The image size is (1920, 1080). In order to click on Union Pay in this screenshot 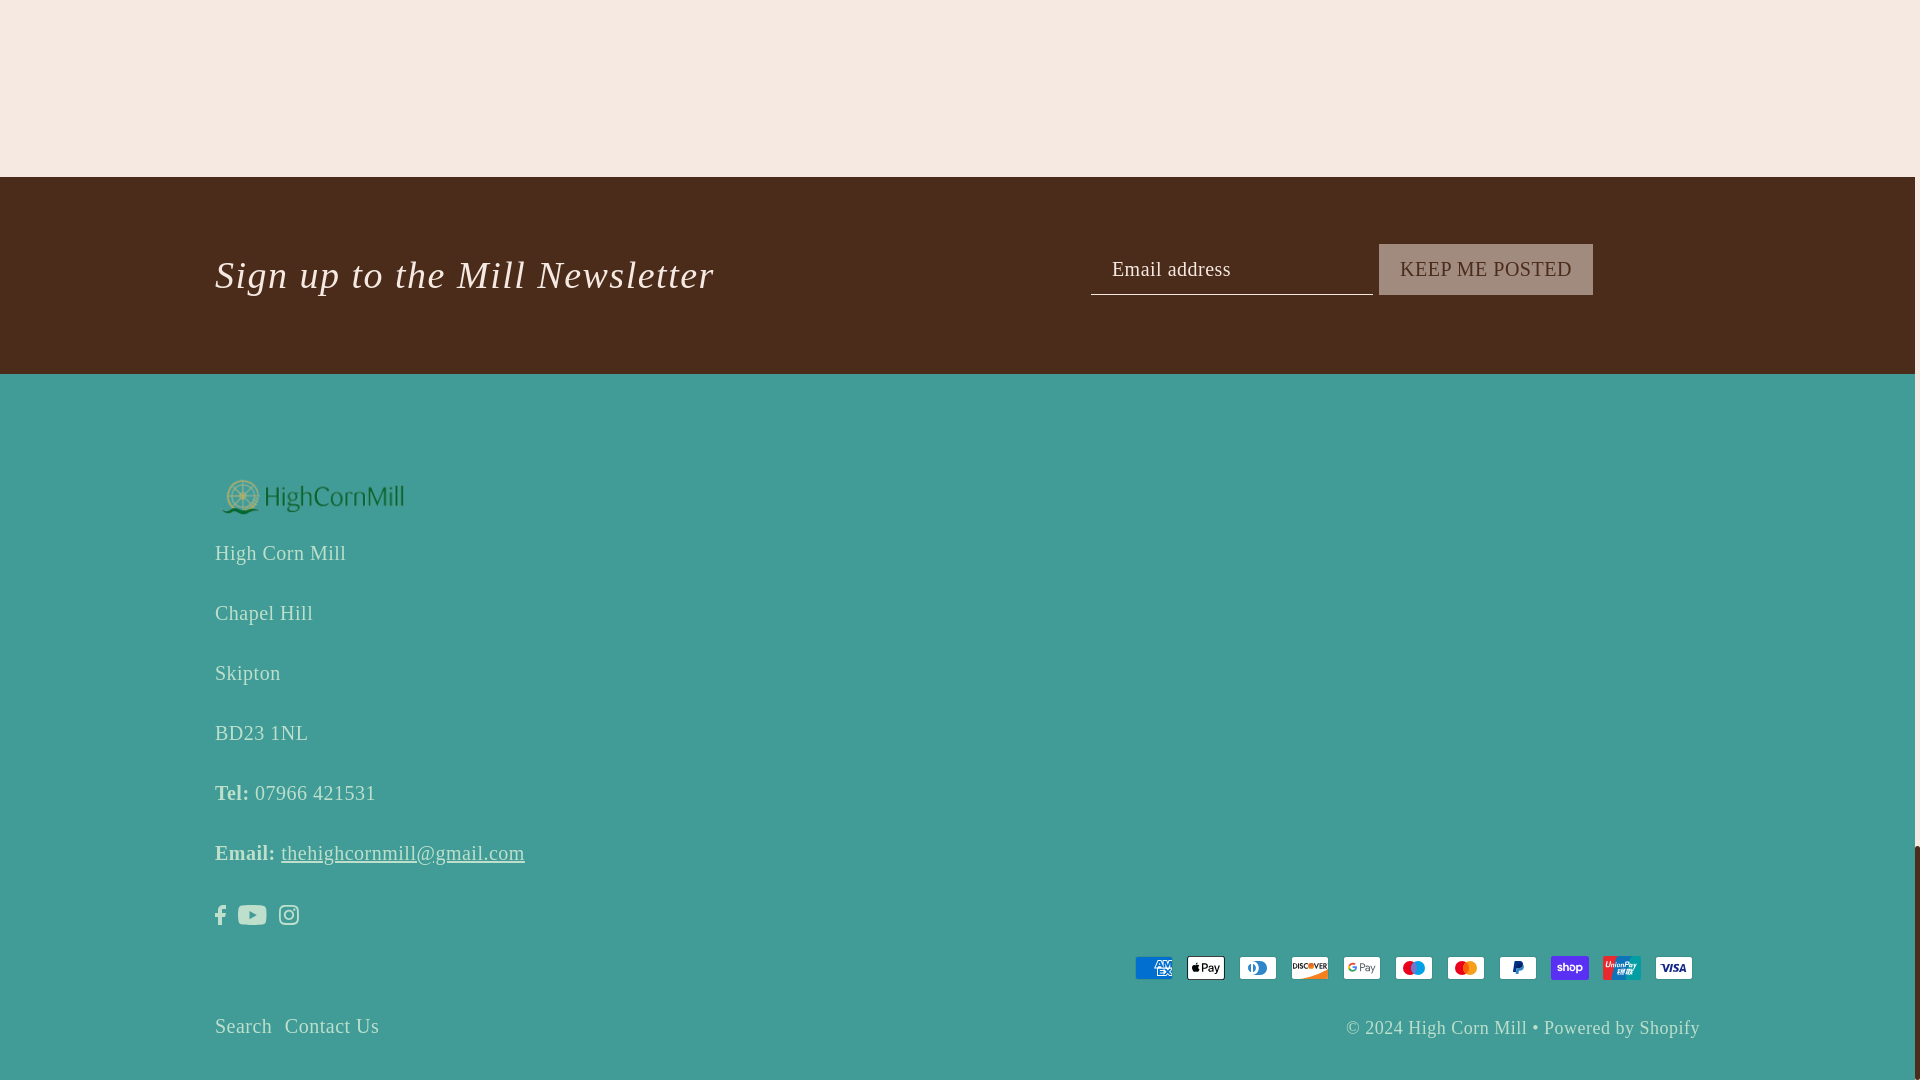, I will do `click(1622, 967)`.